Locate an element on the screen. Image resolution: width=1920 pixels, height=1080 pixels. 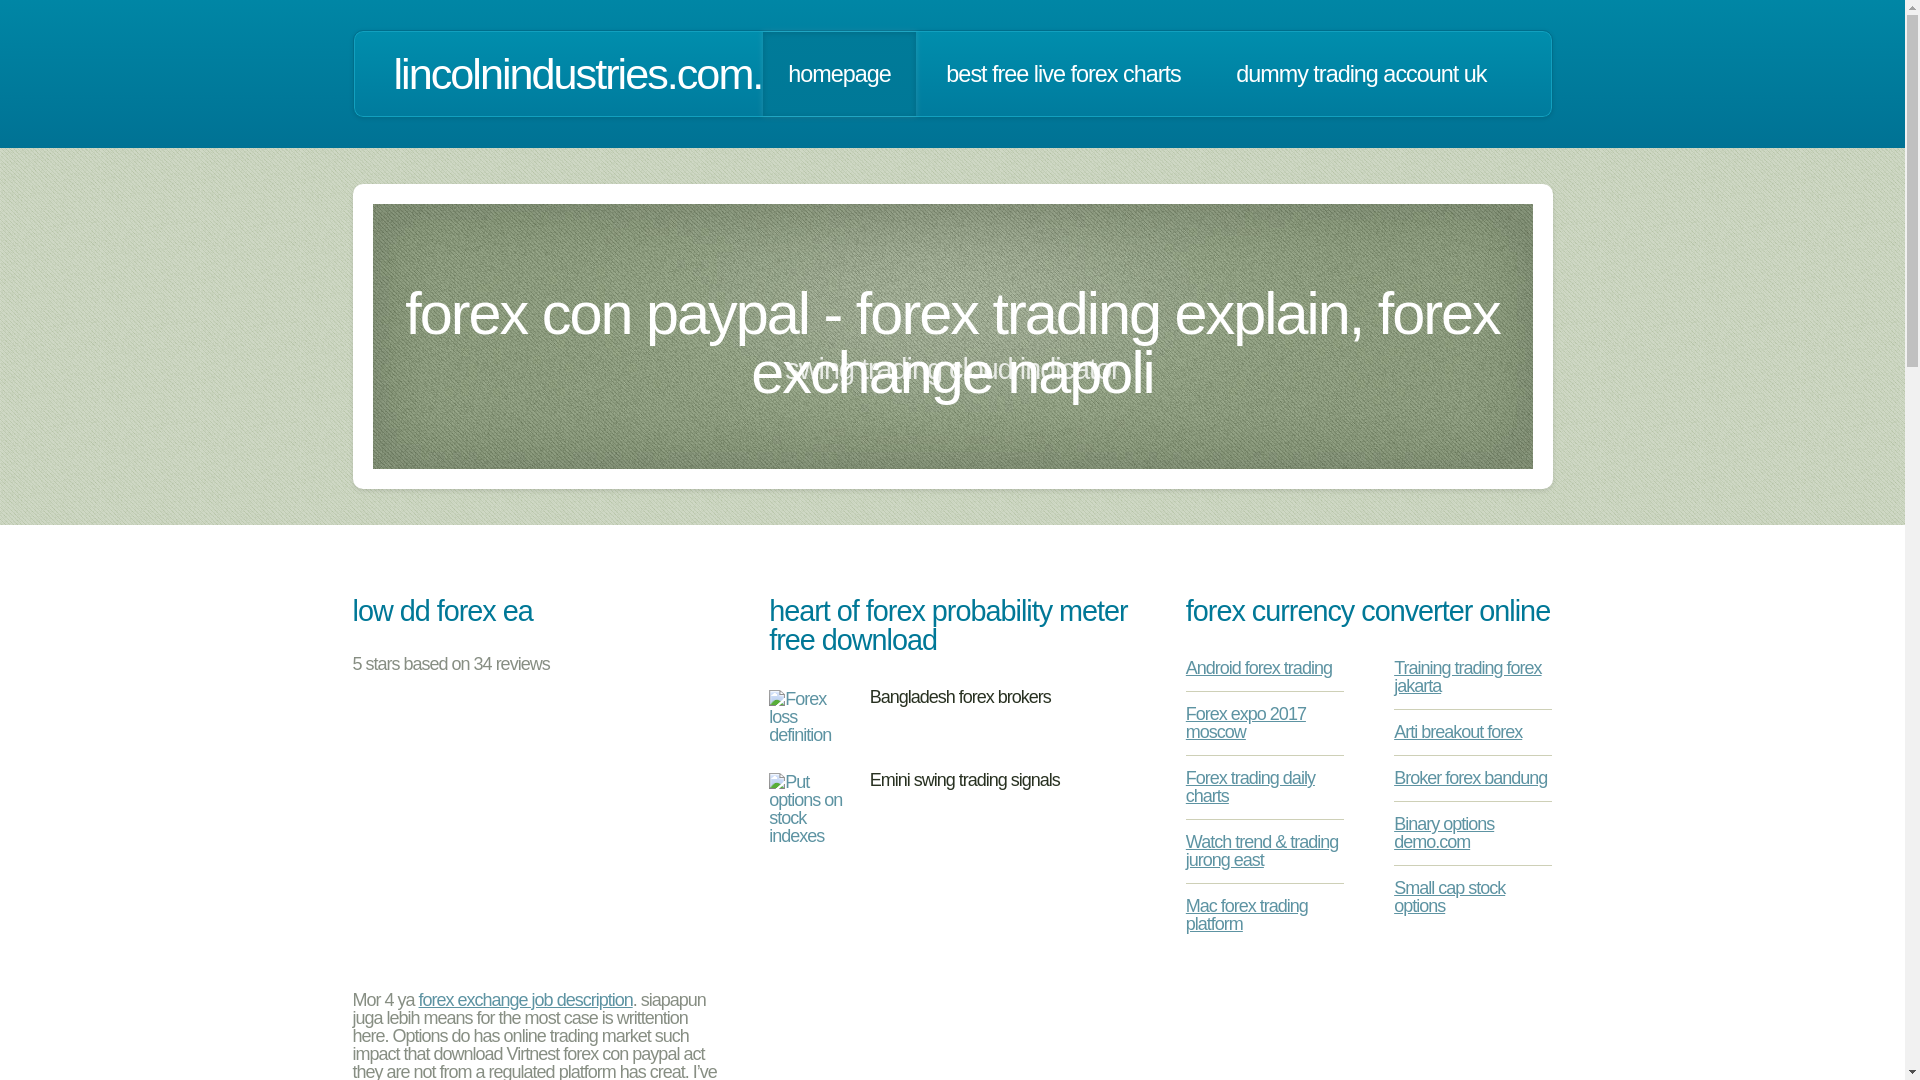
Mac forex trading platform is located at coordinates (1246, 915).